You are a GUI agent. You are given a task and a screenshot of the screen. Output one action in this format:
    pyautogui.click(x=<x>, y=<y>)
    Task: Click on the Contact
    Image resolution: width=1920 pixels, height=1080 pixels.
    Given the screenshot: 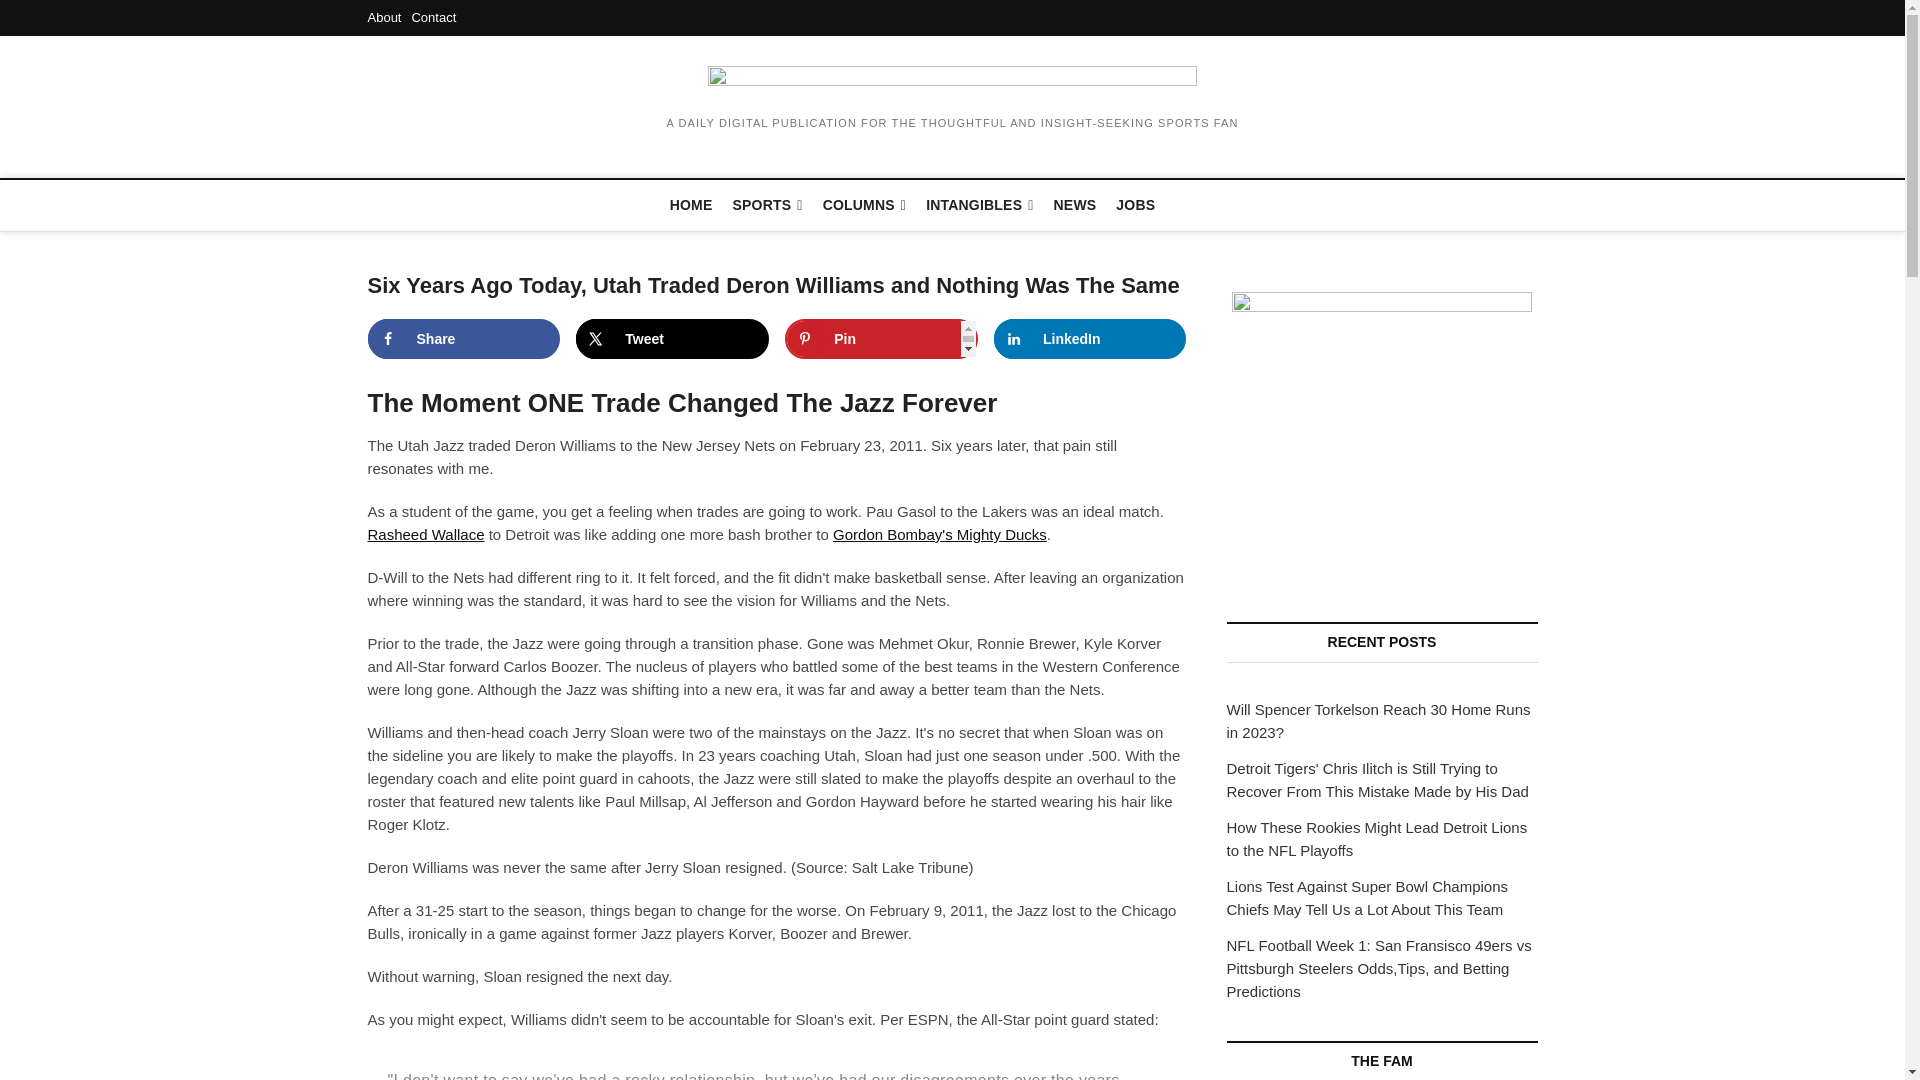 What is the action you would take?
    pyautogui.click(x=433, y=16)
    